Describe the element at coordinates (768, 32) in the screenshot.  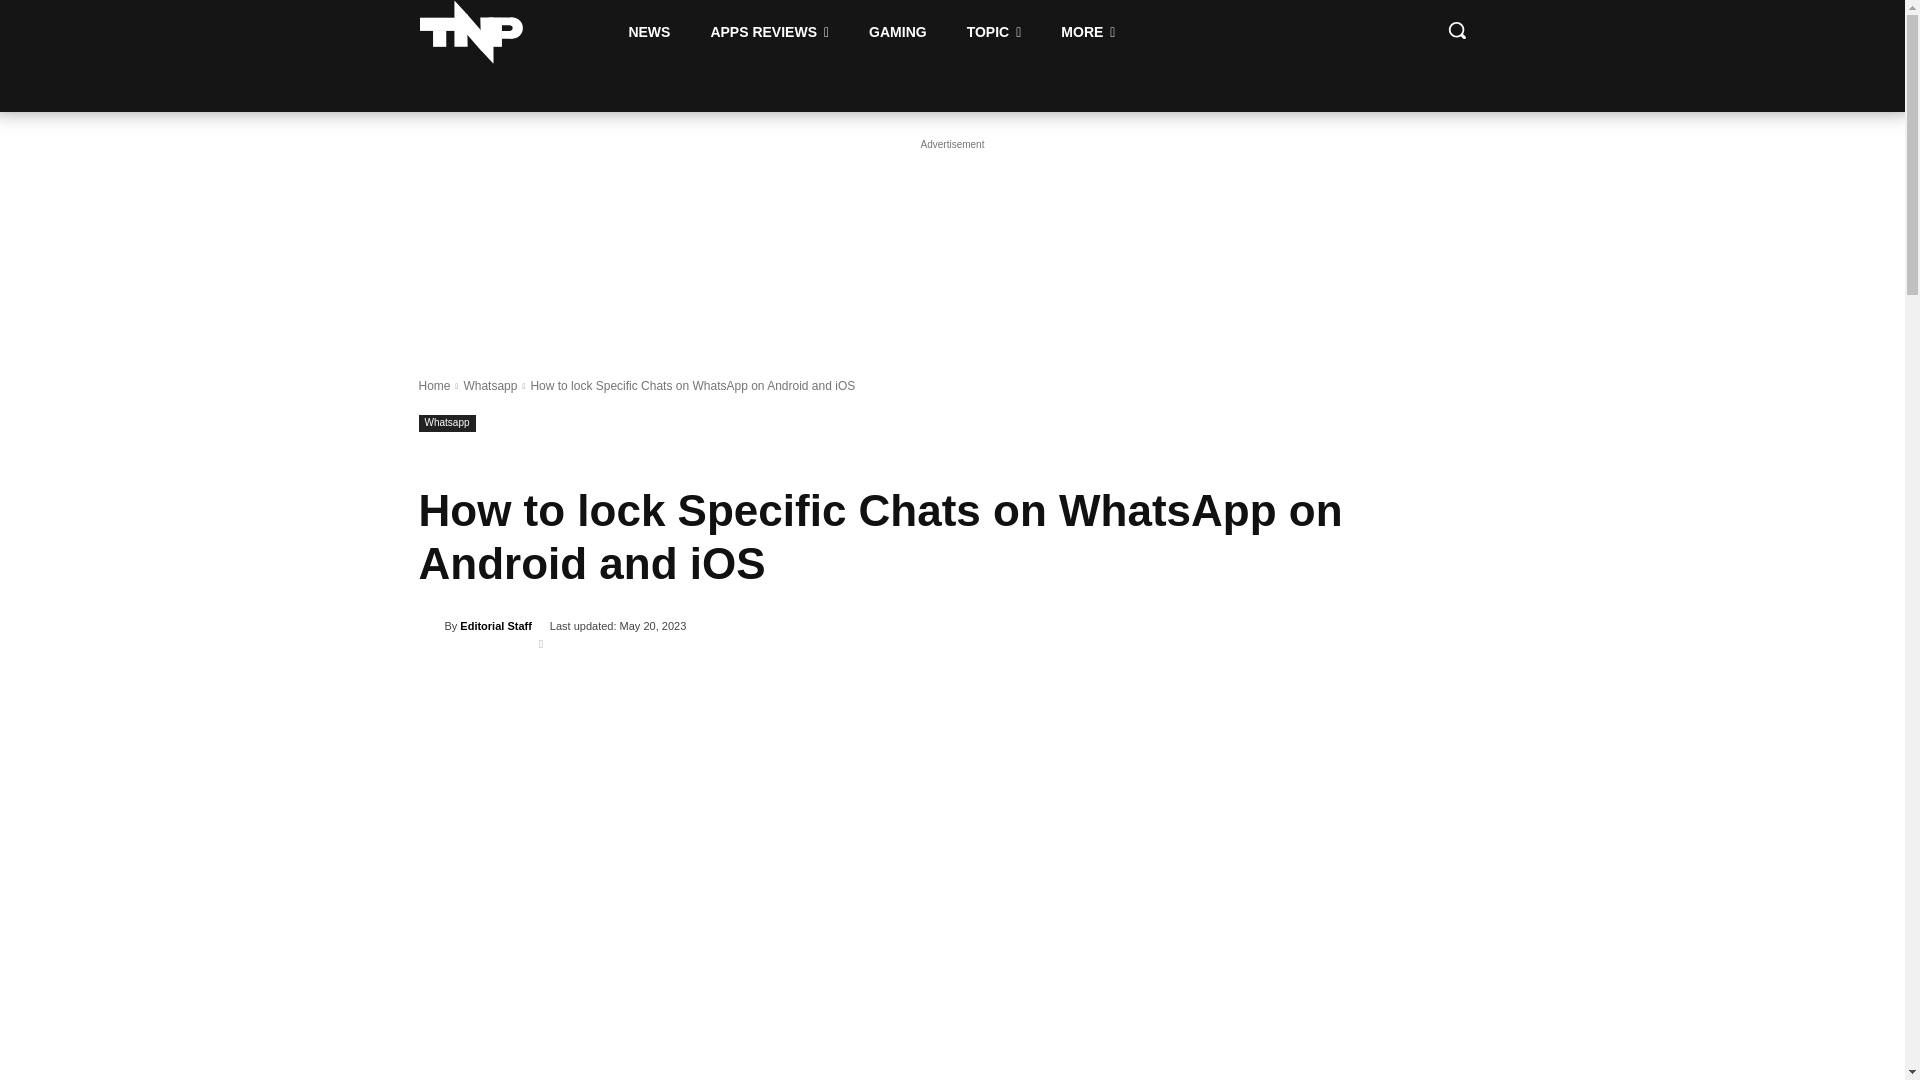
I see `APPS REVIEWS` at that location.